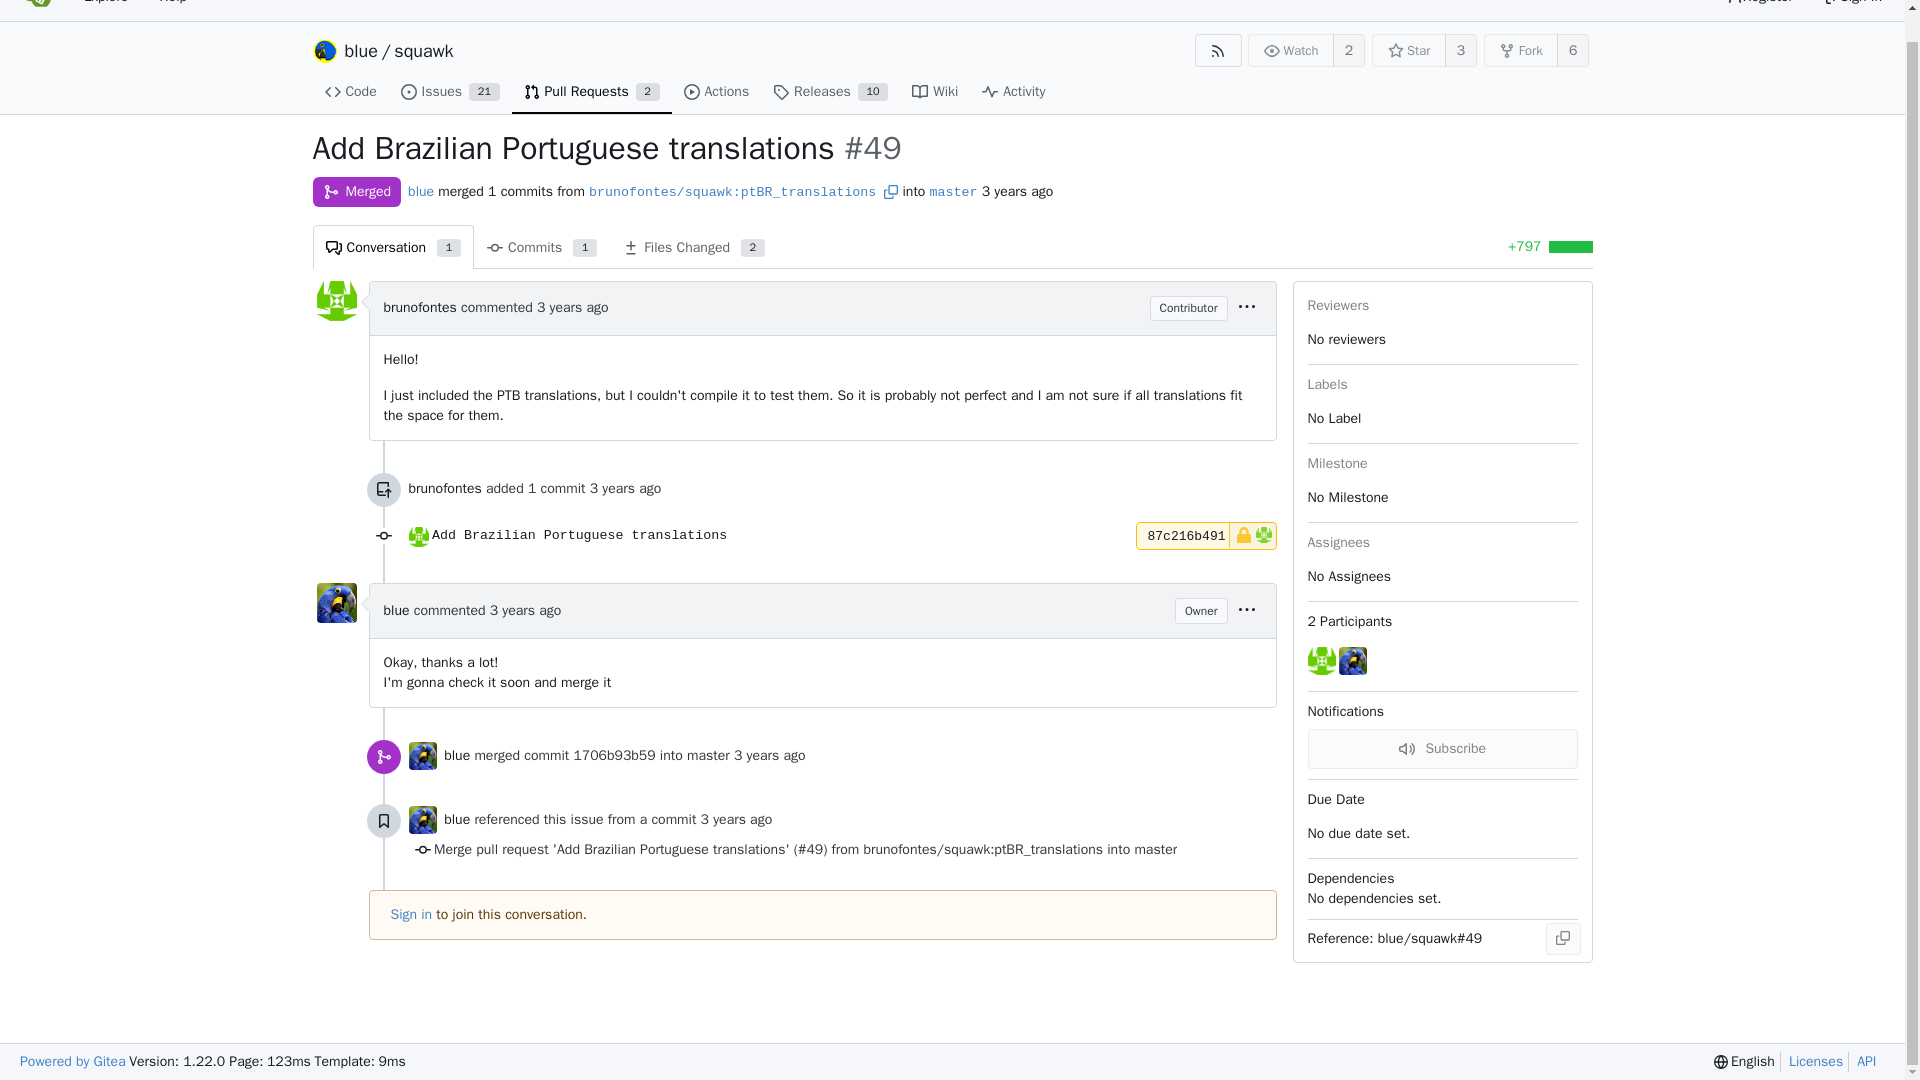 Image resolution: width=1920 pixels, height=1080 pixels. Describe the element at coordinates (421, 756) in the screenshot. I see `Blue` at that location.